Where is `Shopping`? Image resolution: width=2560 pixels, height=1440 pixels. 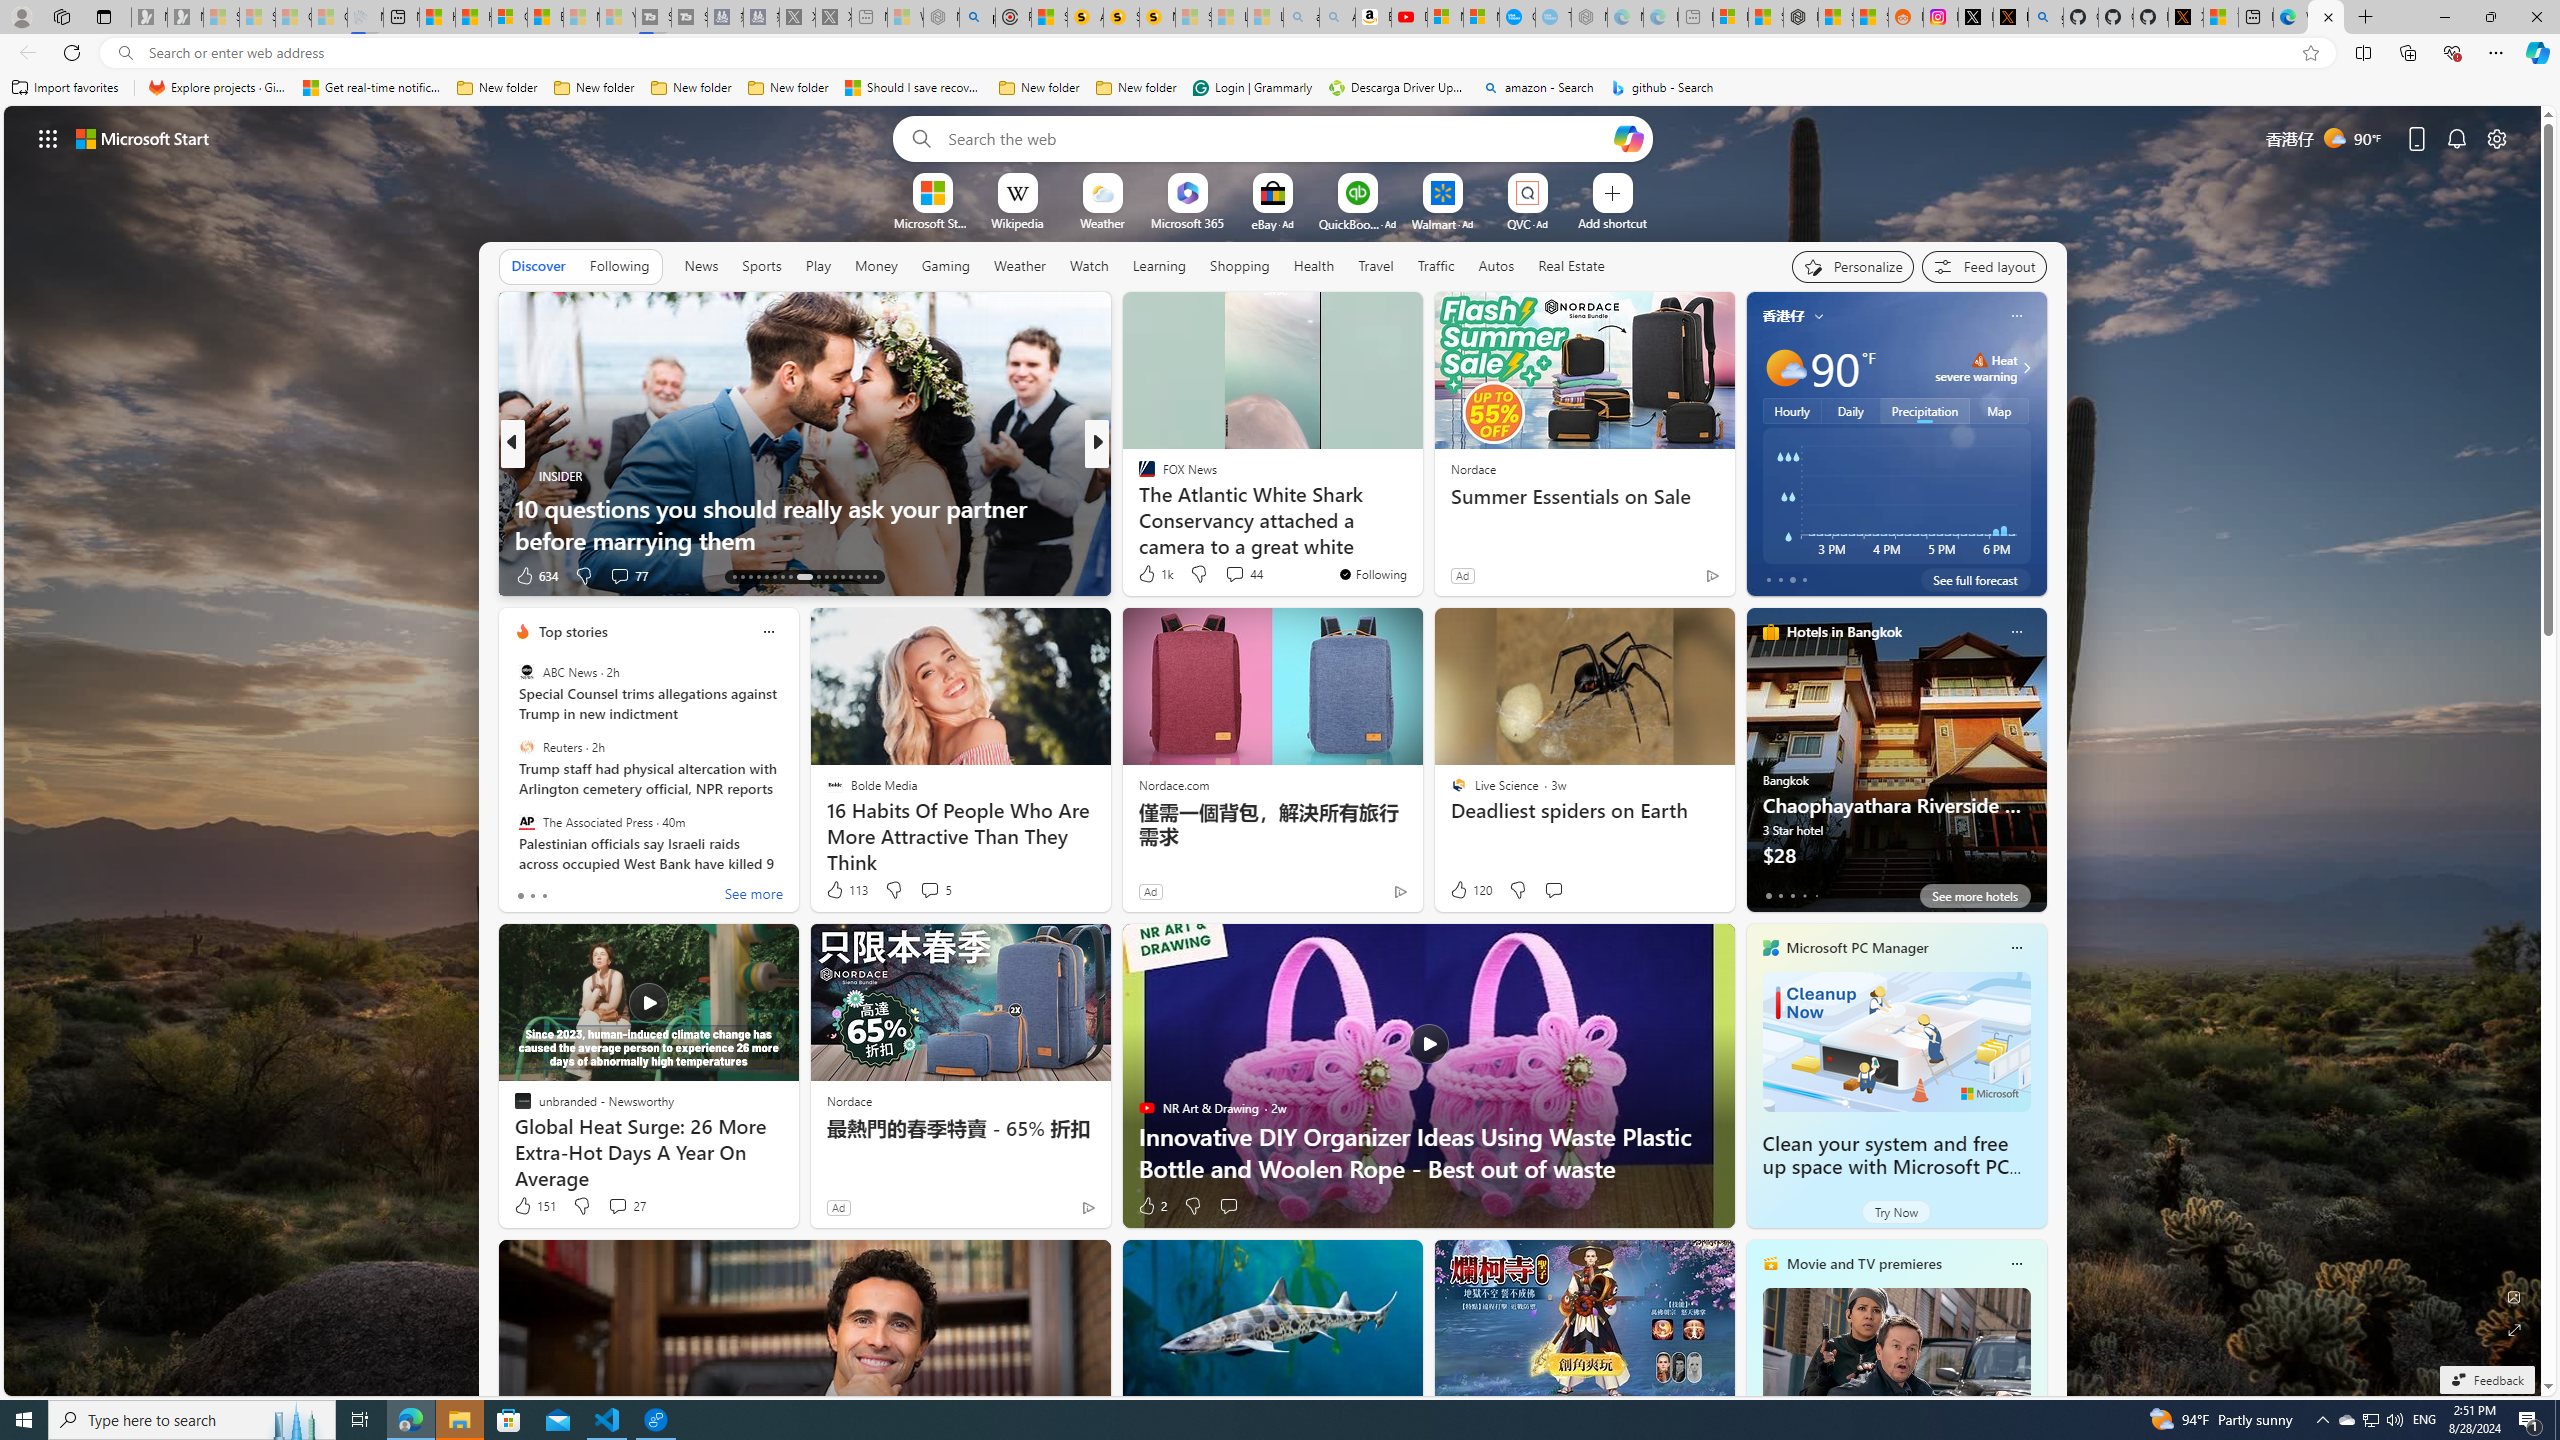
Shopping is located at coordinates (1240, 265).